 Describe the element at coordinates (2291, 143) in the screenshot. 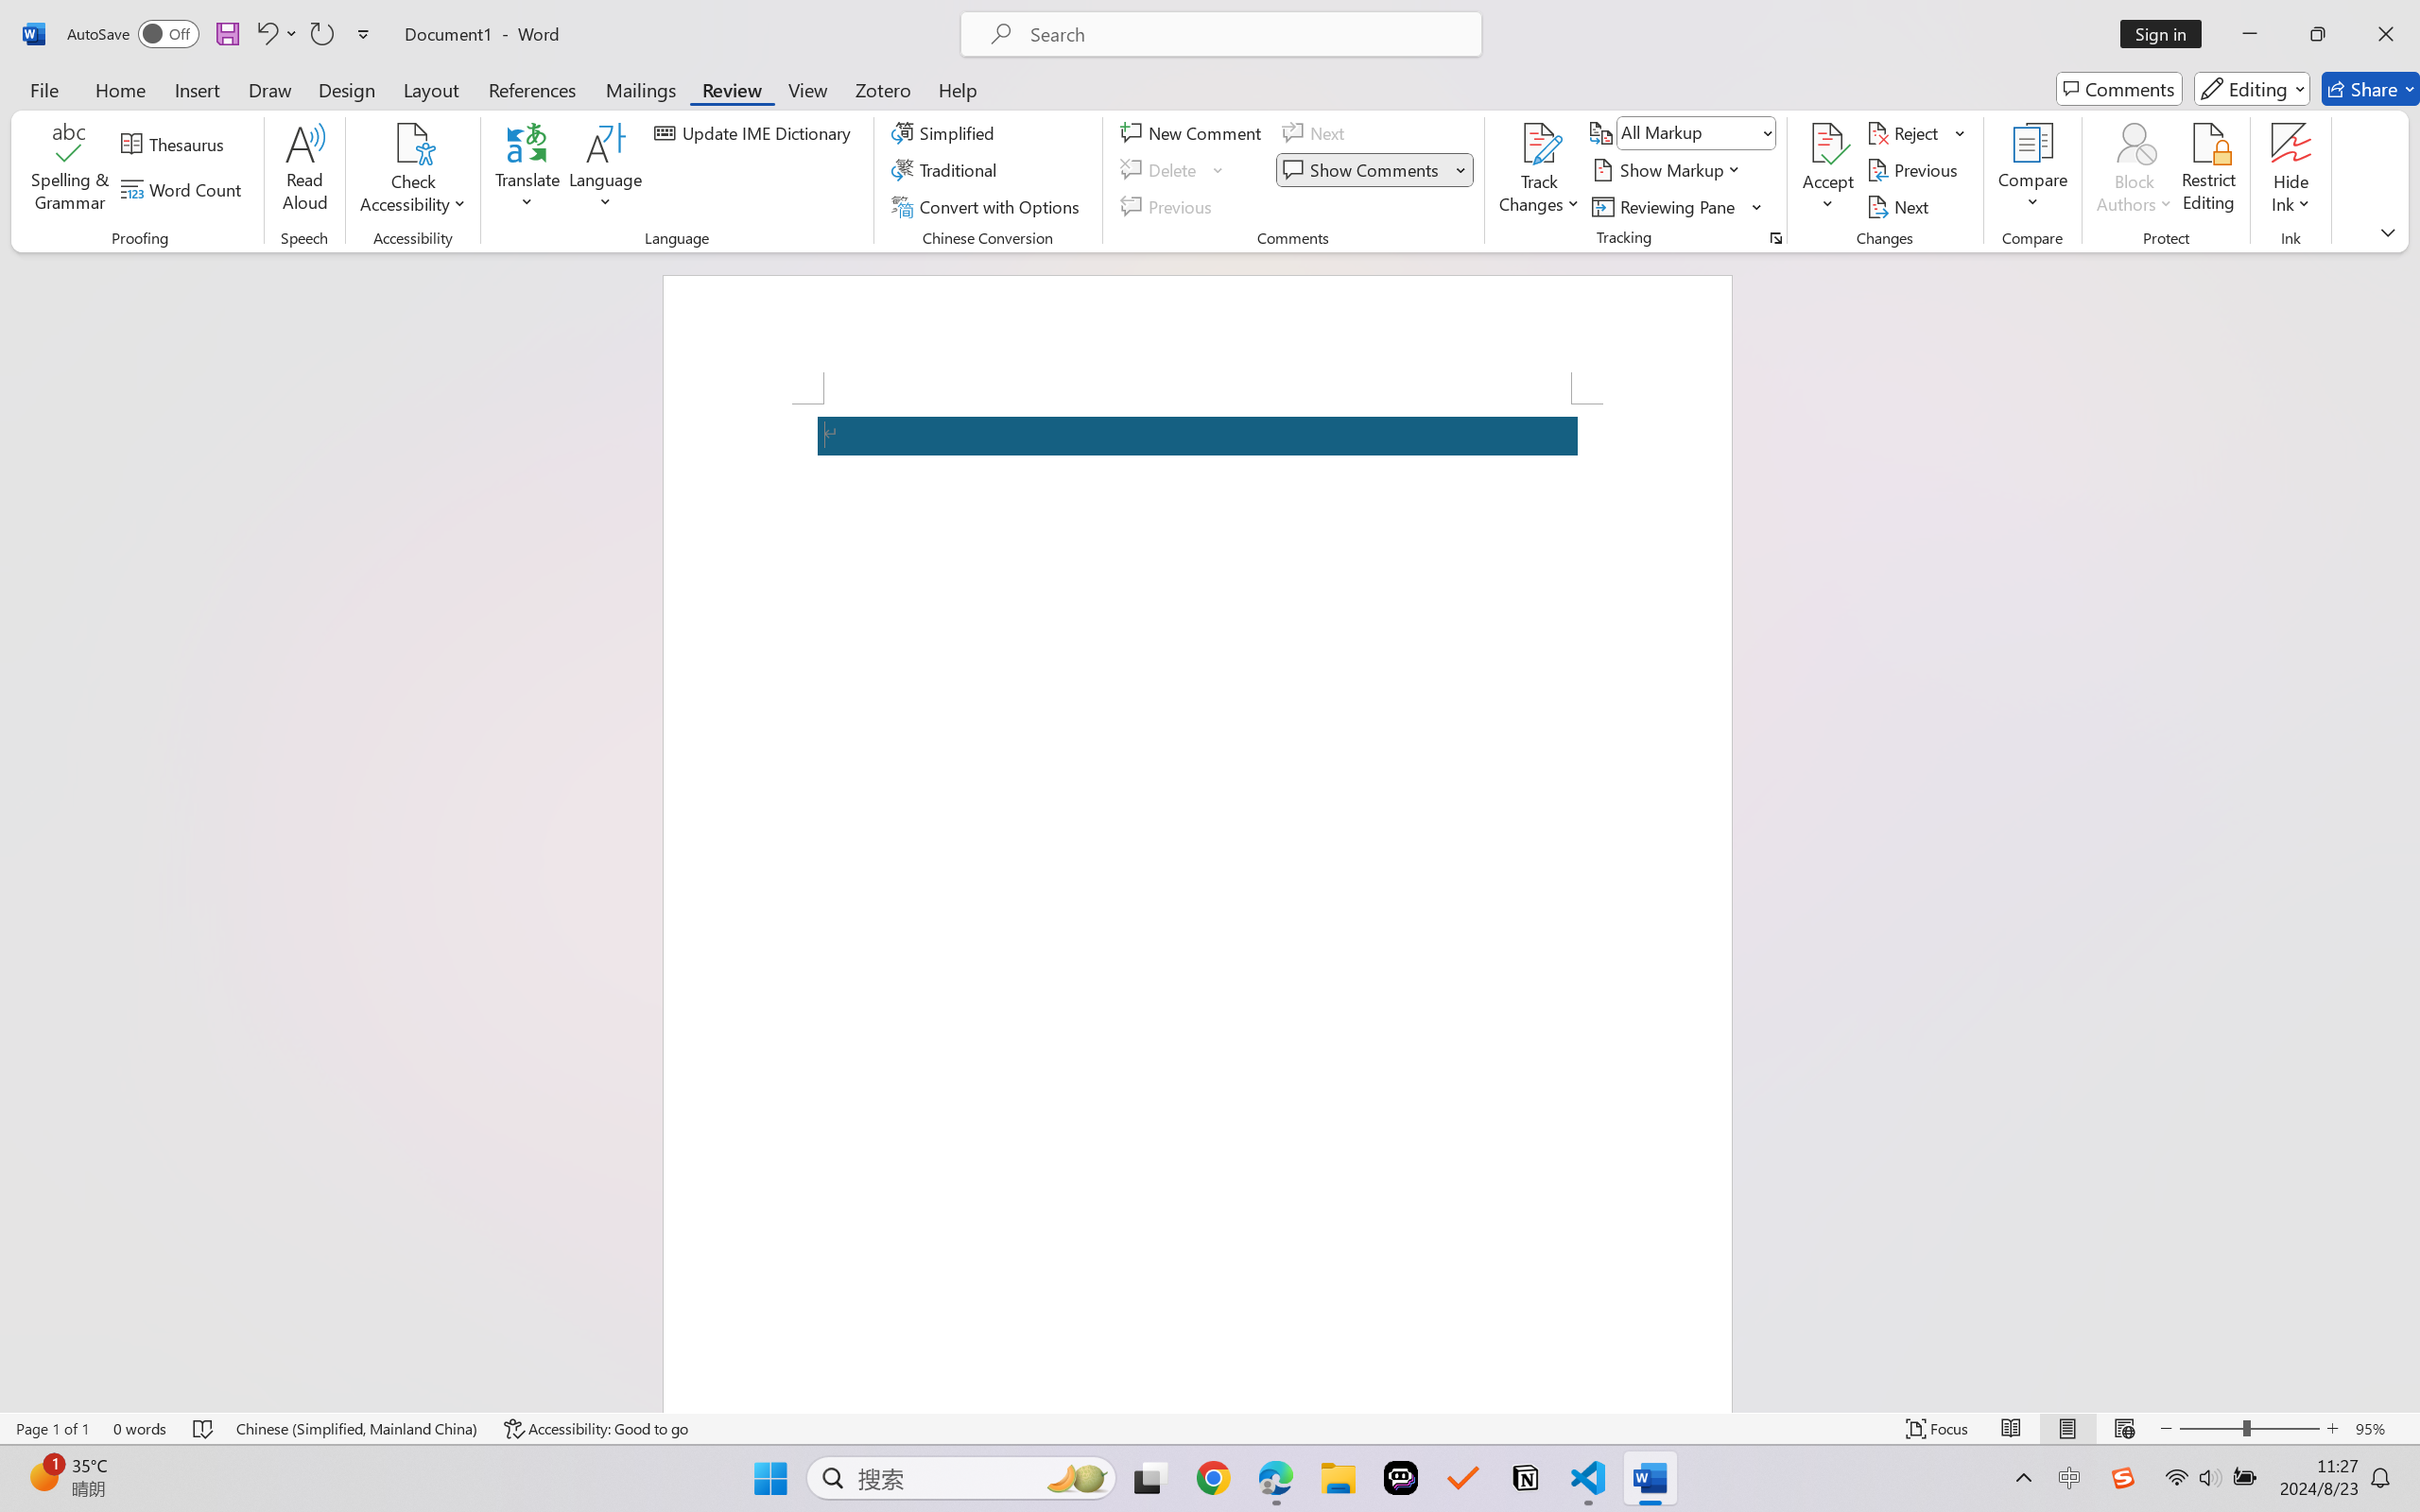

I see `Hide Ink` at that location.